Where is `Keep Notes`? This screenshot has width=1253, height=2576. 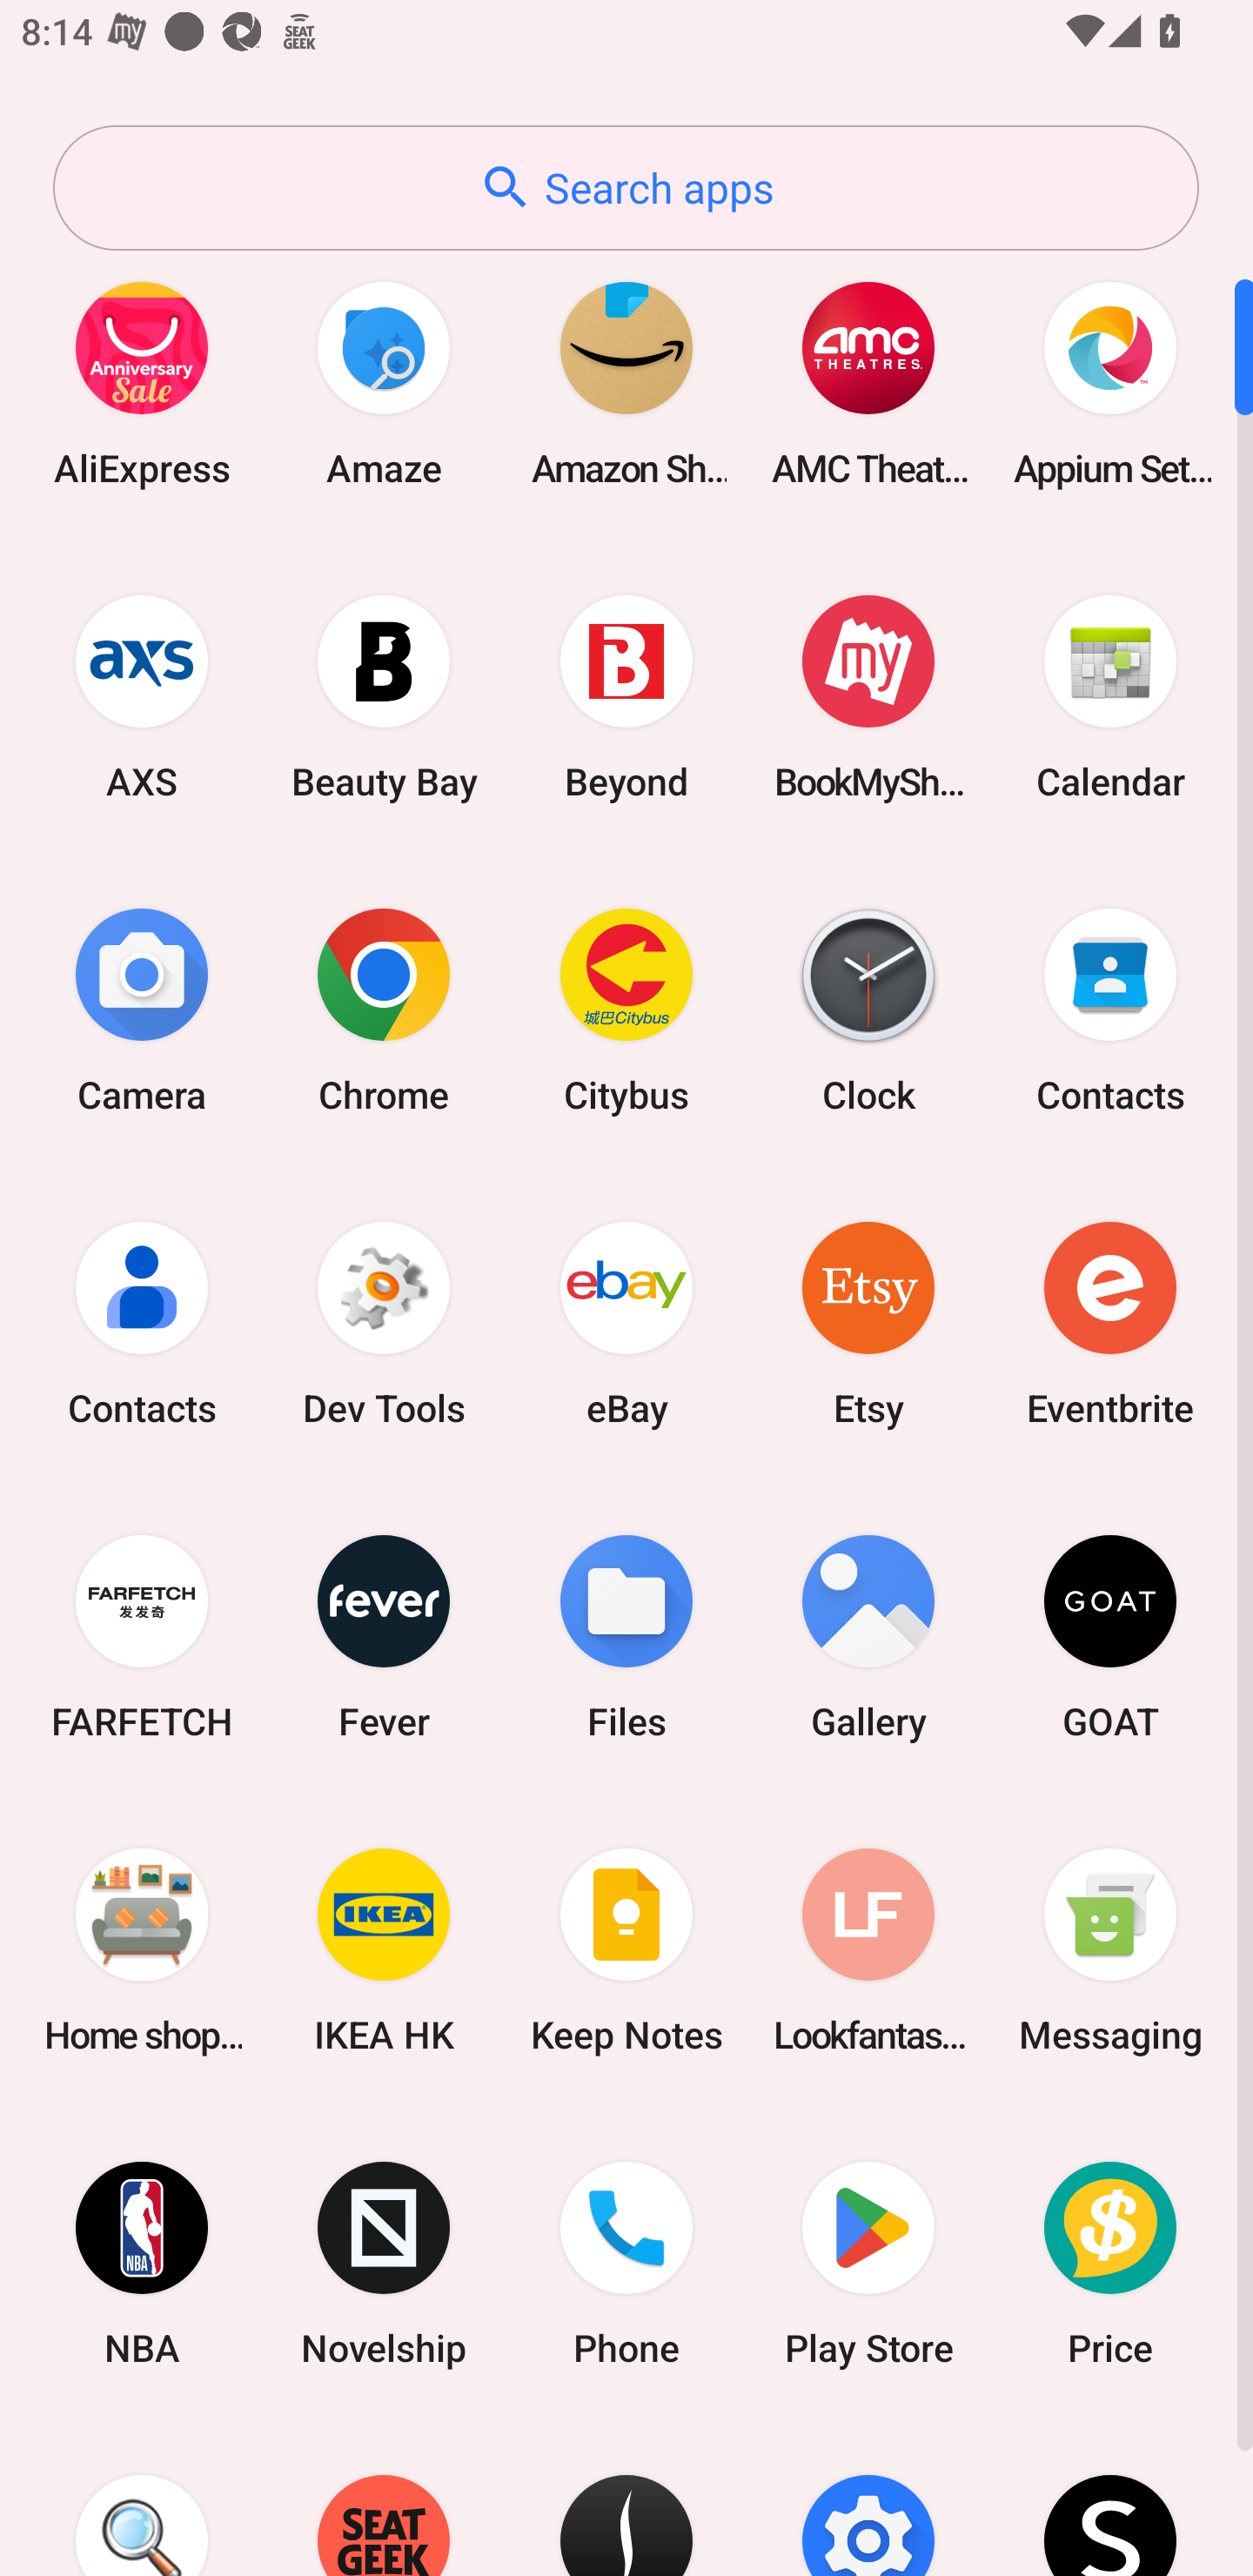
Keep Notes is located at coordinates (626, 1949).